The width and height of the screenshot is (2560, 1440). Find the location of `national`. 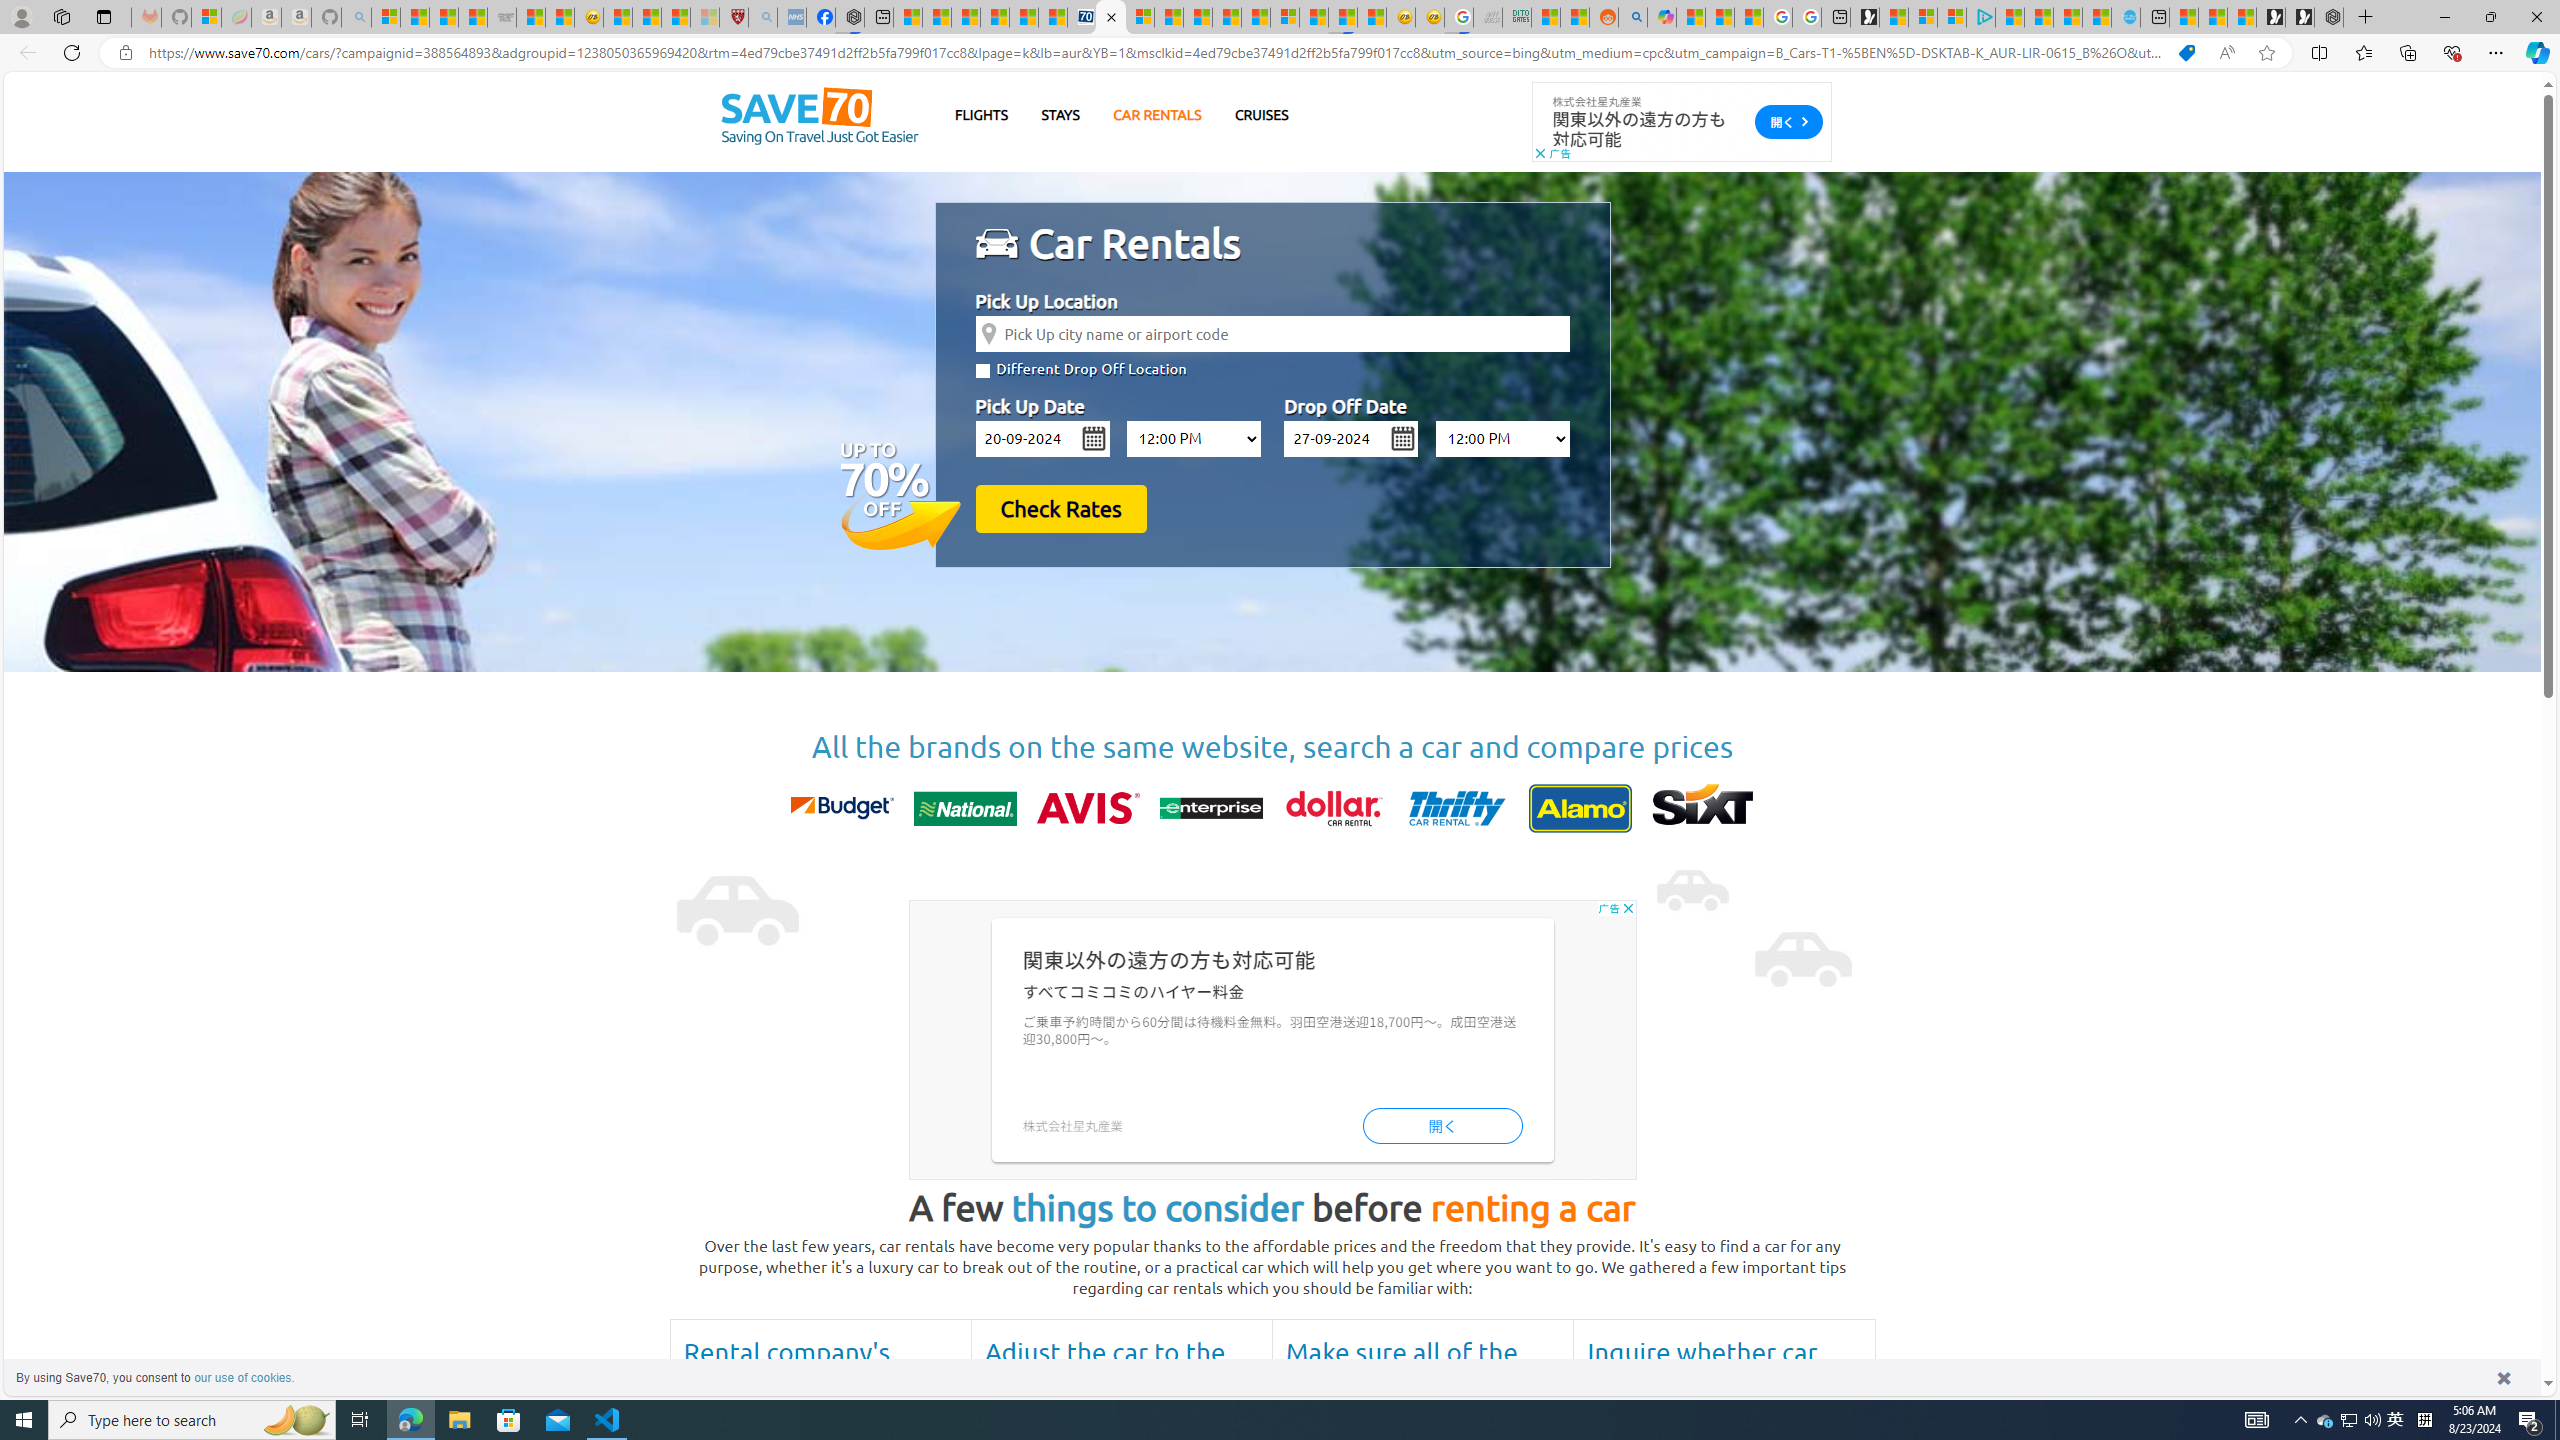

national is located at coordinates (964, 808).